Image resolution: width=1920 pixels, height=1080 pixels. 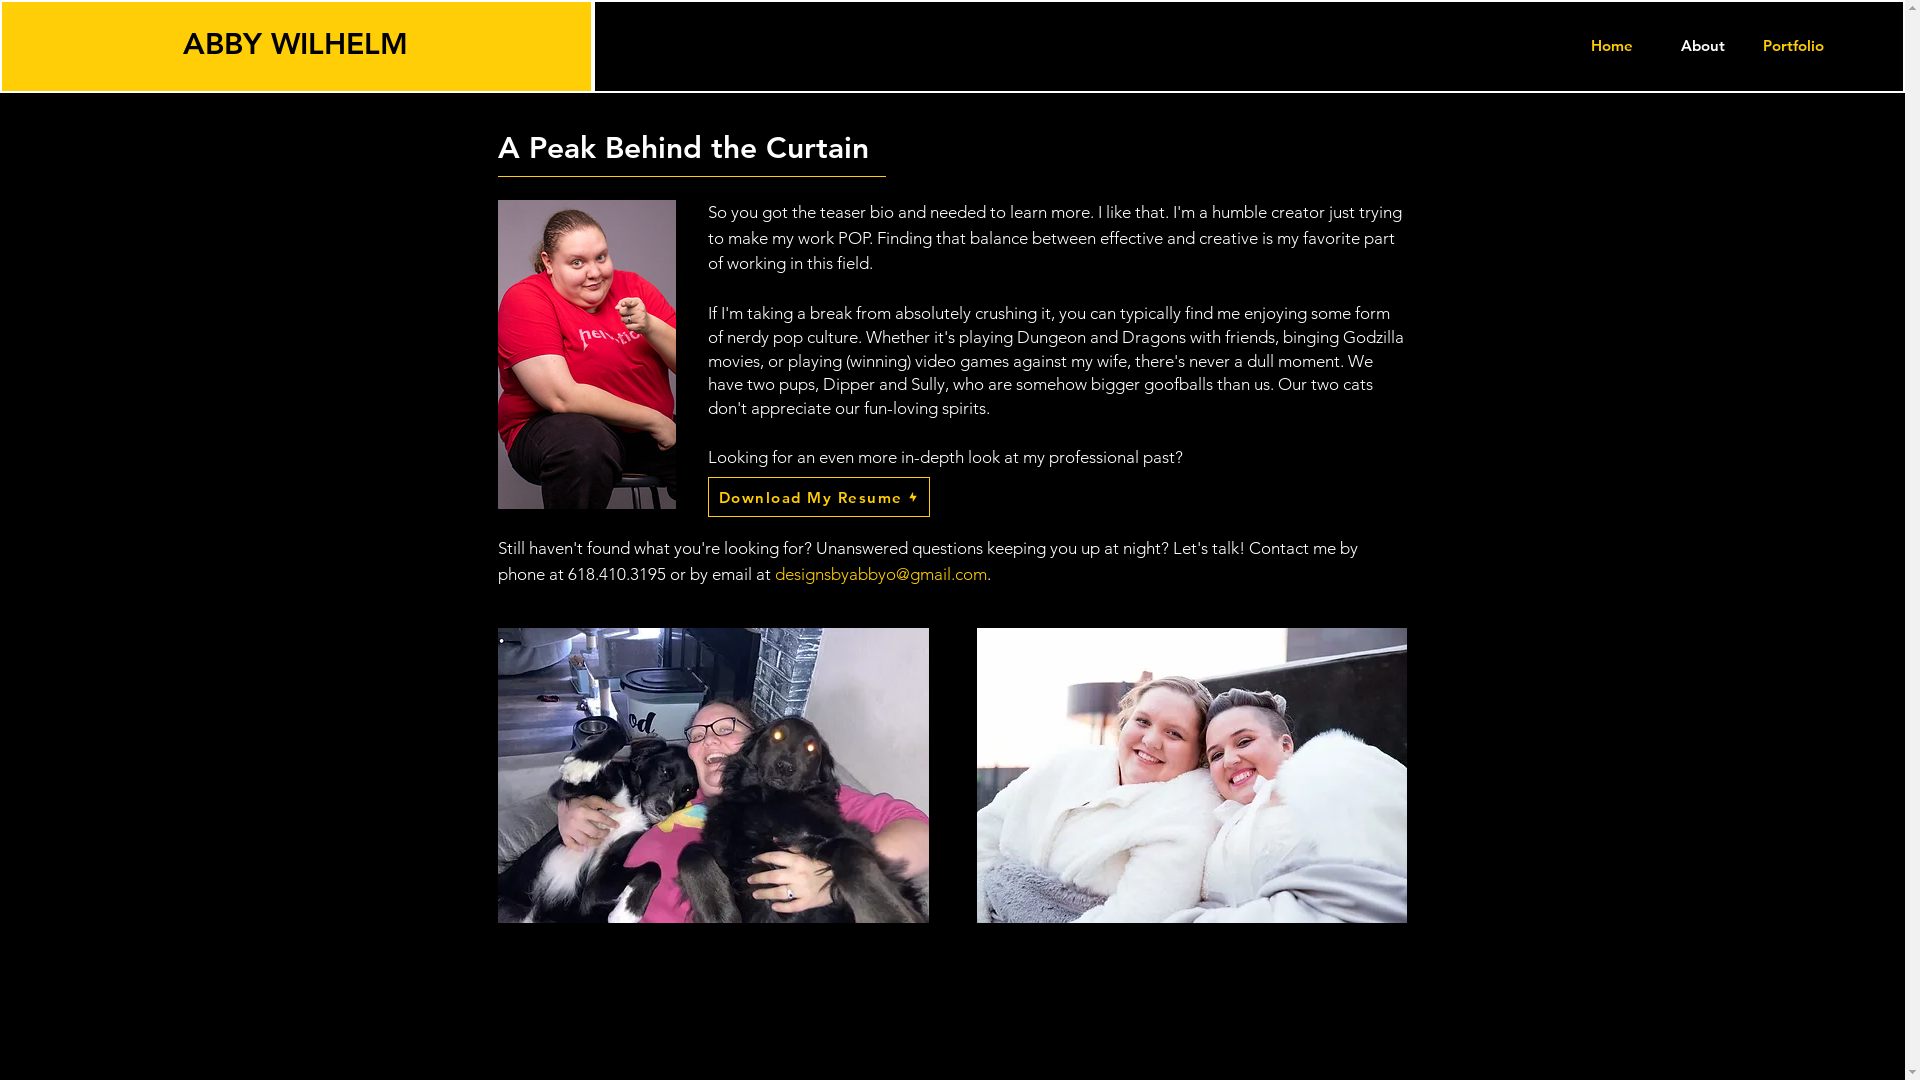 What do you see at coordinates (1702, 46) in the screenshot?
I see `About` at bounding box center [1702, 46].